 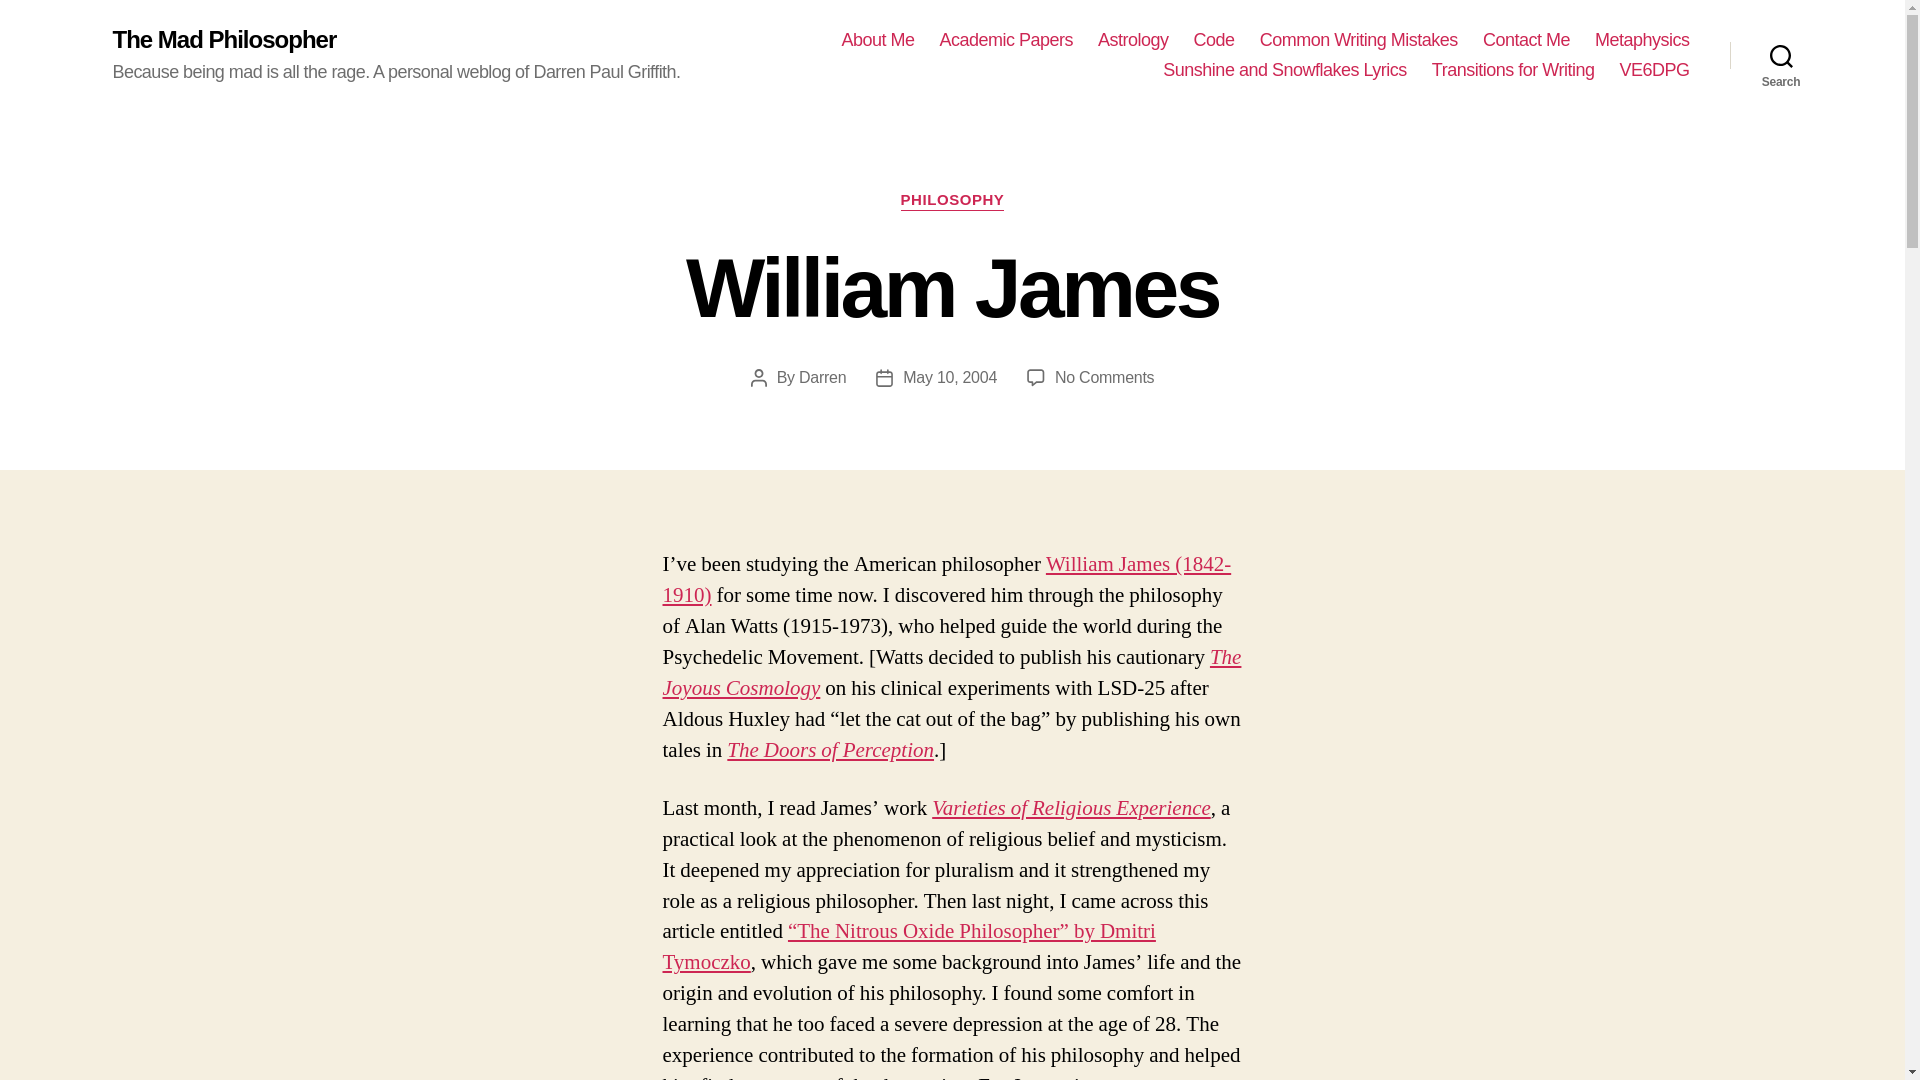 I want to click on The Joyous Cosmology, so click(x=951, y=672).